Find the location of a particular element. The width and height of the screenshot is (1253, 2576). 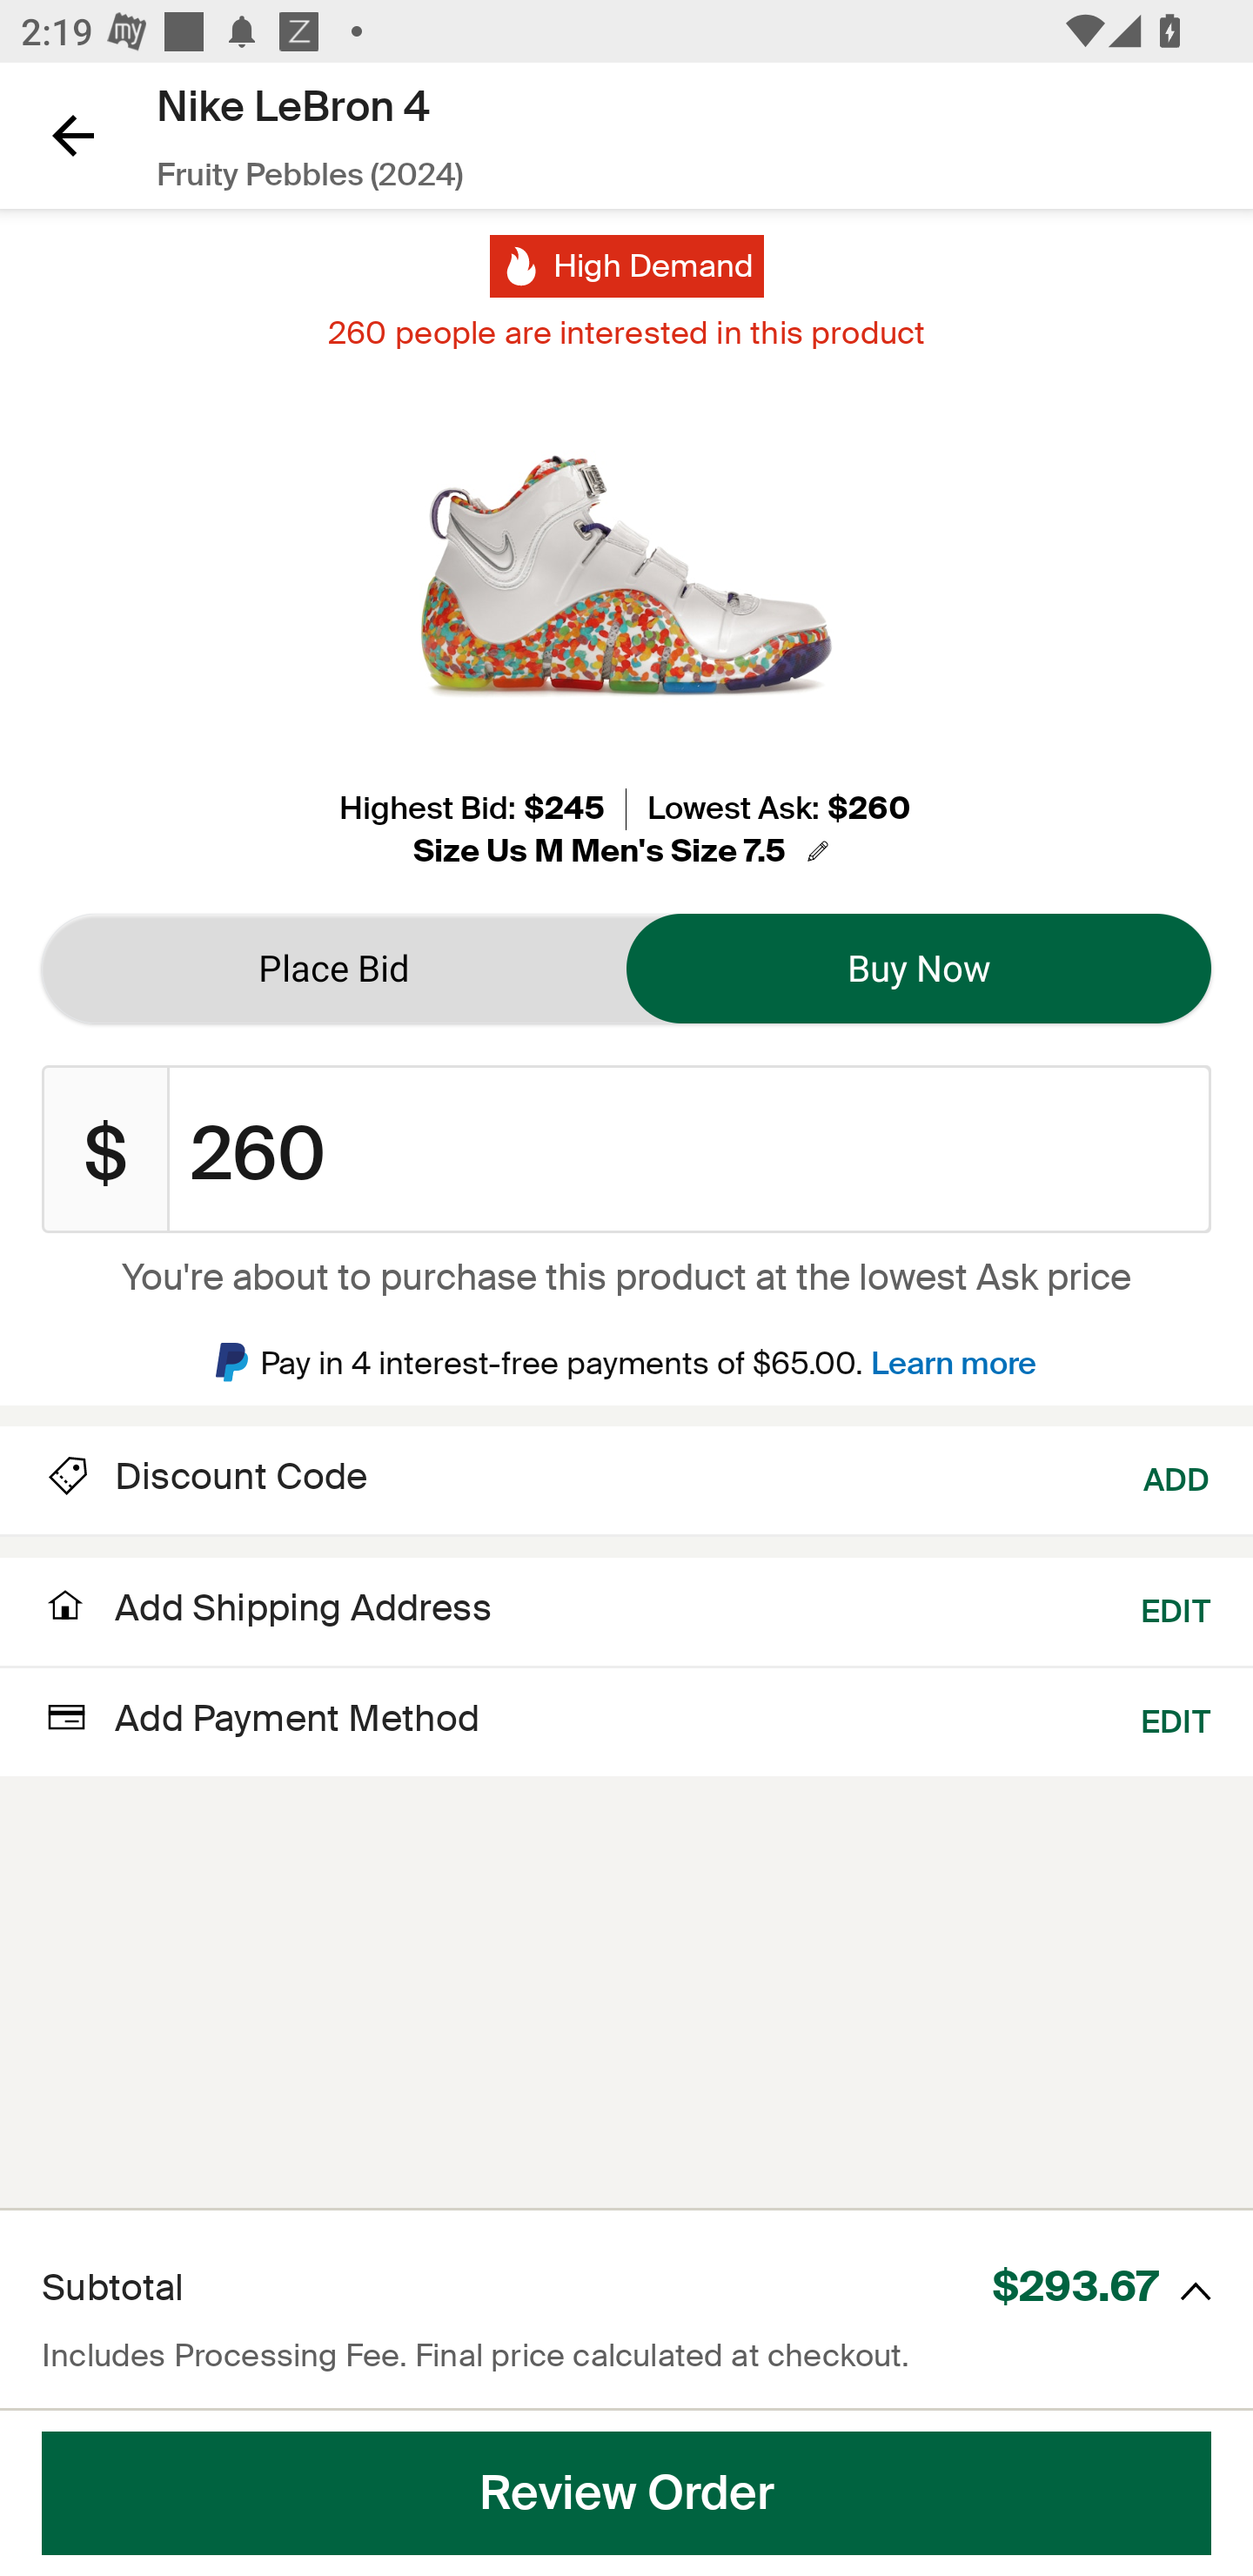

Review Order is located at coordinates (626, 2493).